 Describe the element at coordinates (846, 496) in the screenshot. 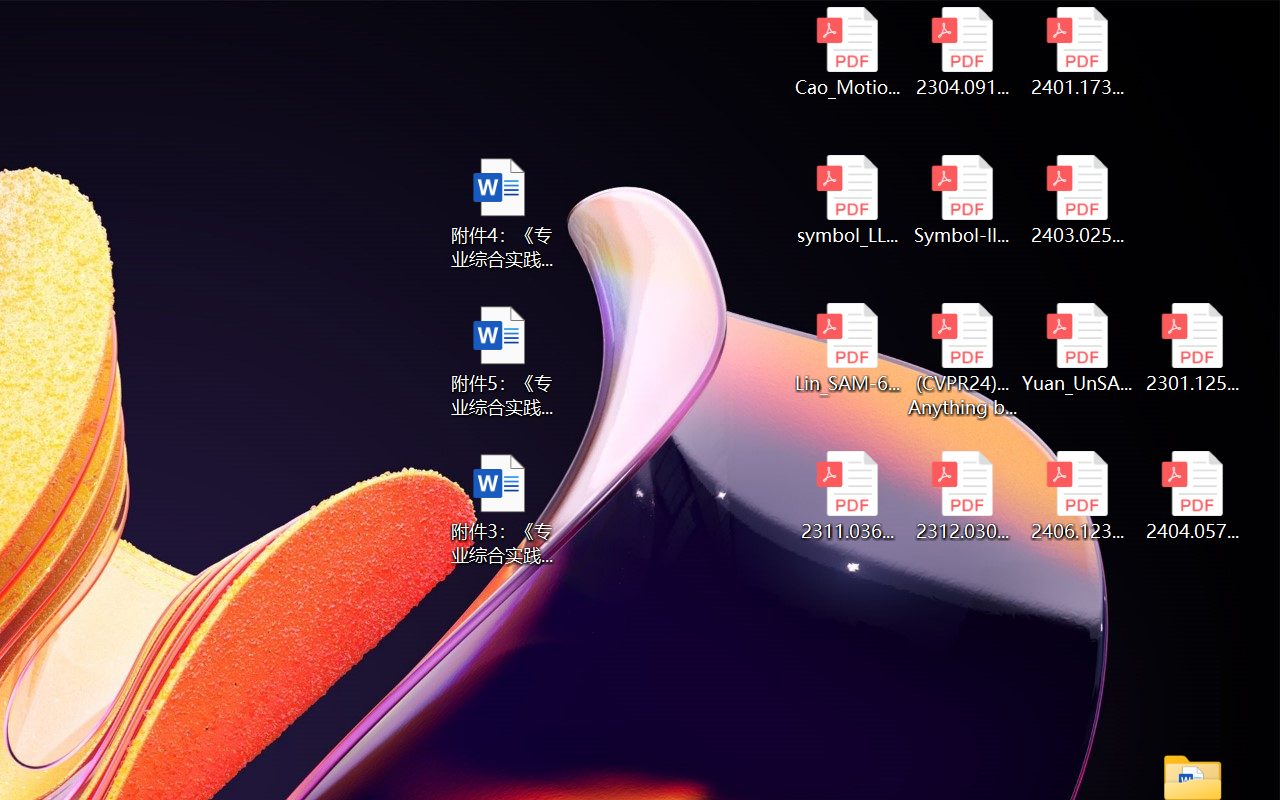

I see `2311.03658v2.pdf` at that location.